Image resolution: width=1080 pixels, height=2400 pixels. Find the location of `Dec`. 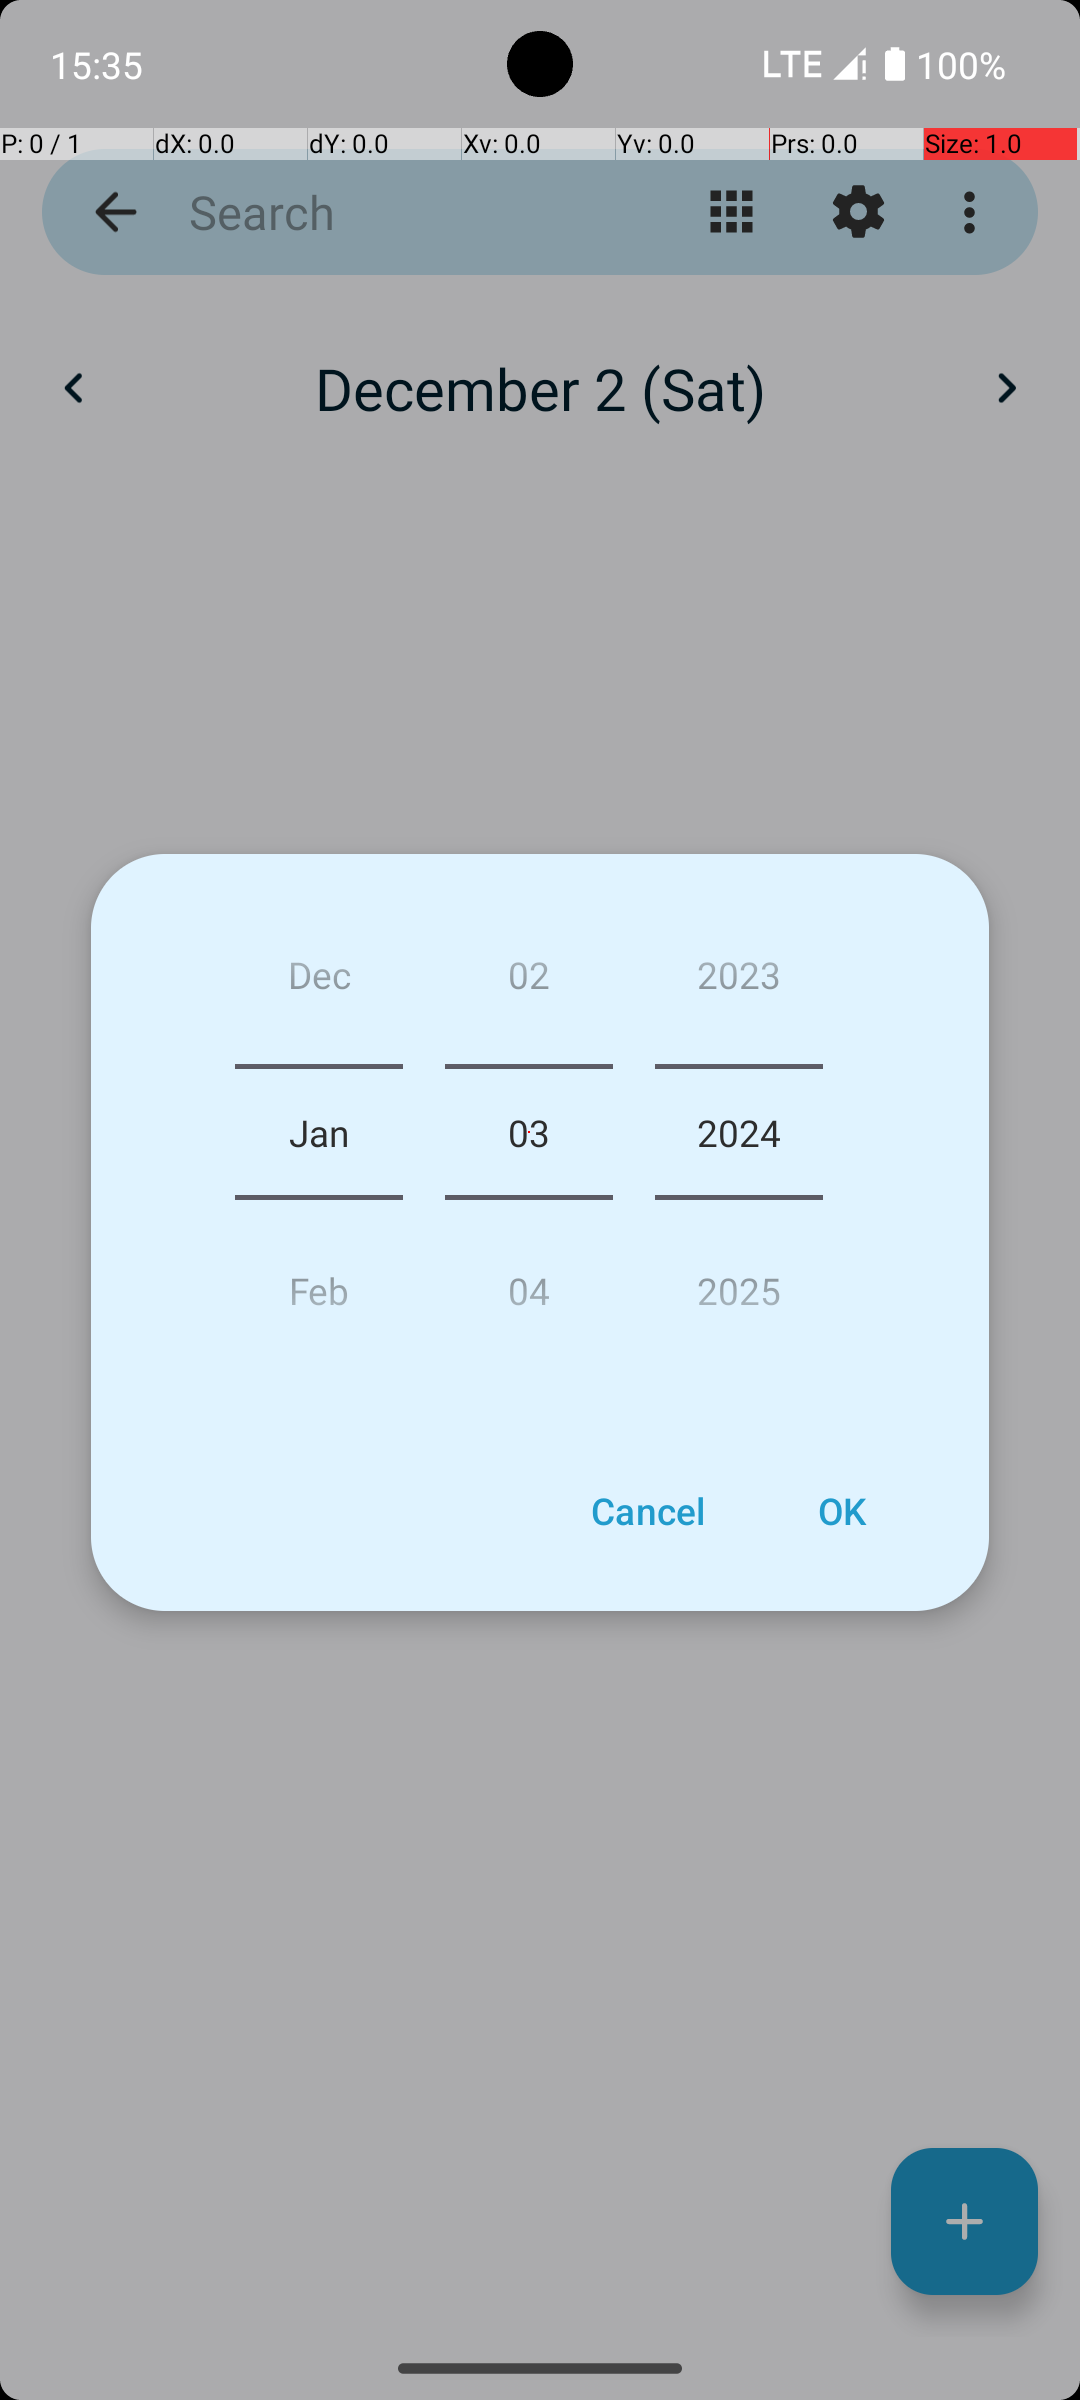

Dec is located at coordinates (319, 982).